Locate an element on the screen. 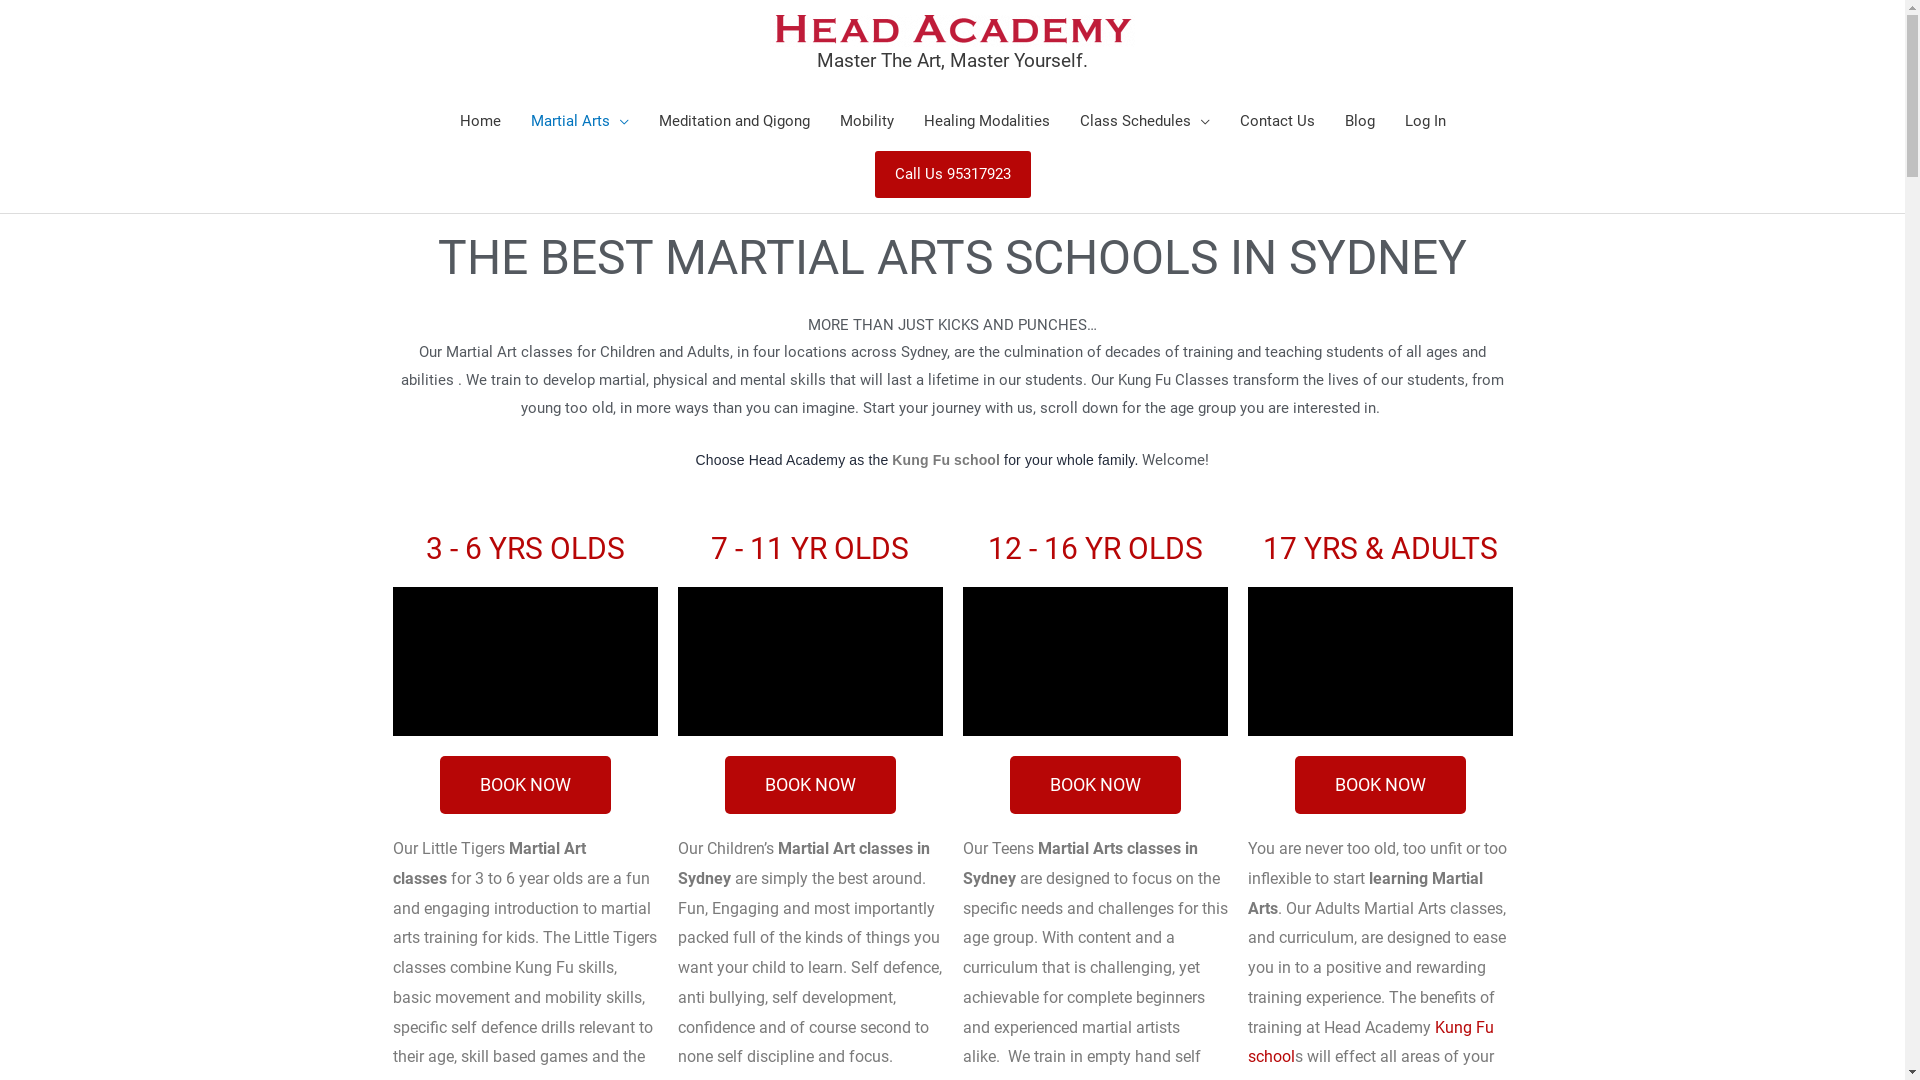 The image size is (1920, 1080). vimeo Video Player is located at coordinates (1380, 662).